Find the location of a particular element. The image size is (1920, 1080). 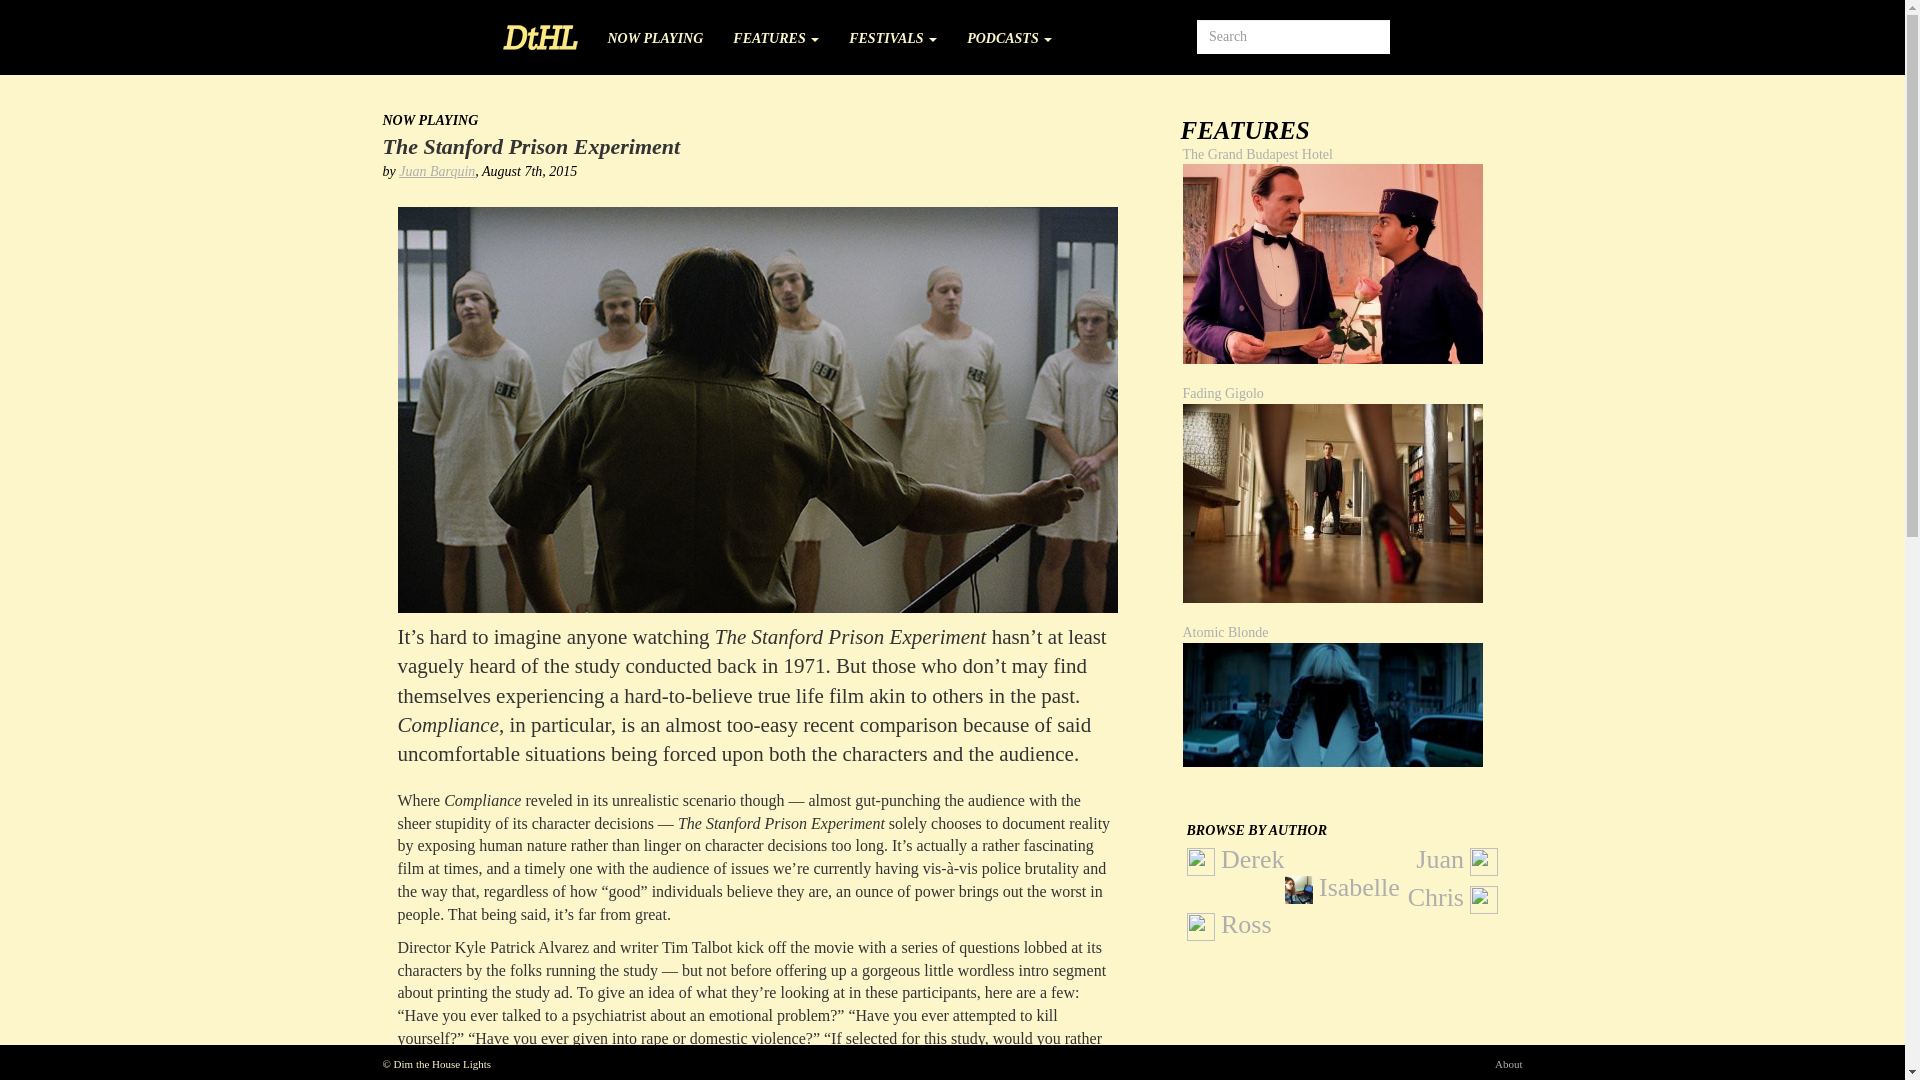

Juan is located at coordinates (1456, 860).